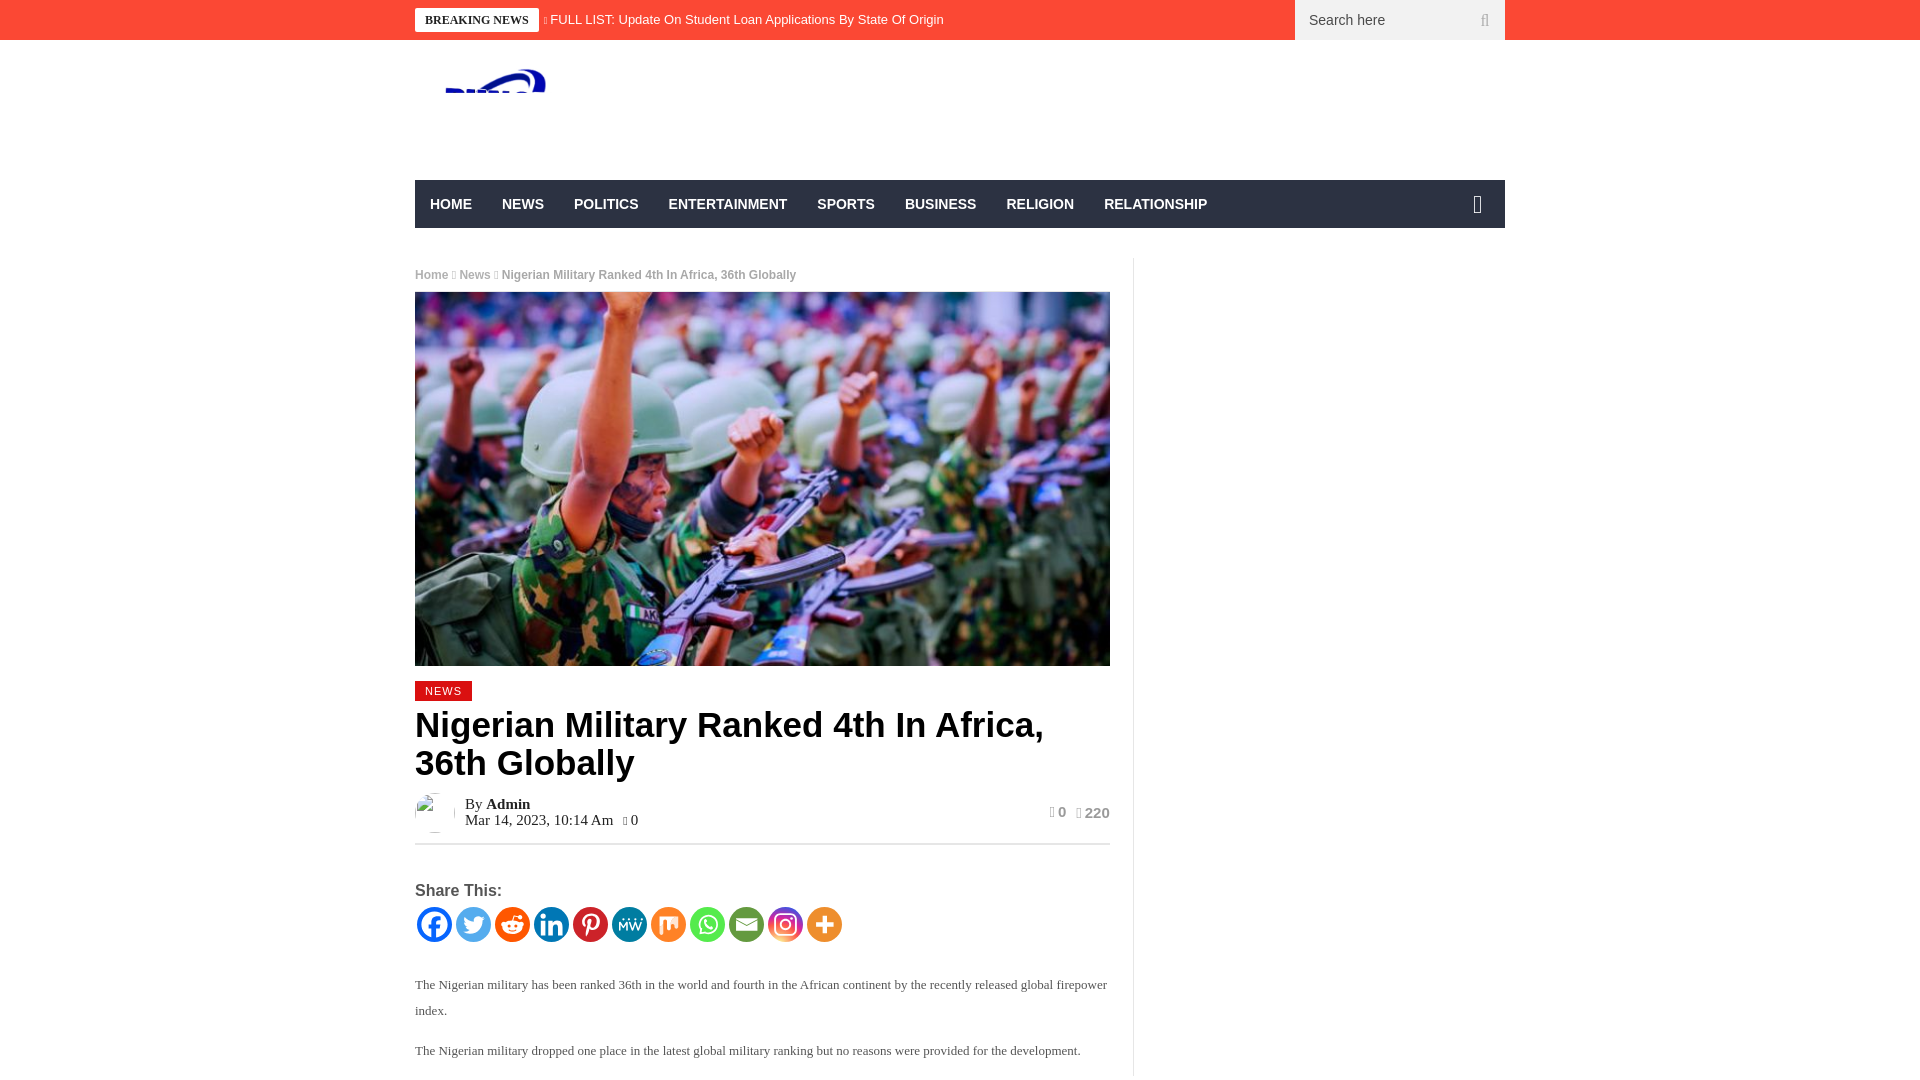 The height and width of the screenshot is (1080, 1920). What do you see at coordinates (474, 274) in the screenshot?
I see `News` at bounding box center [474, 274].